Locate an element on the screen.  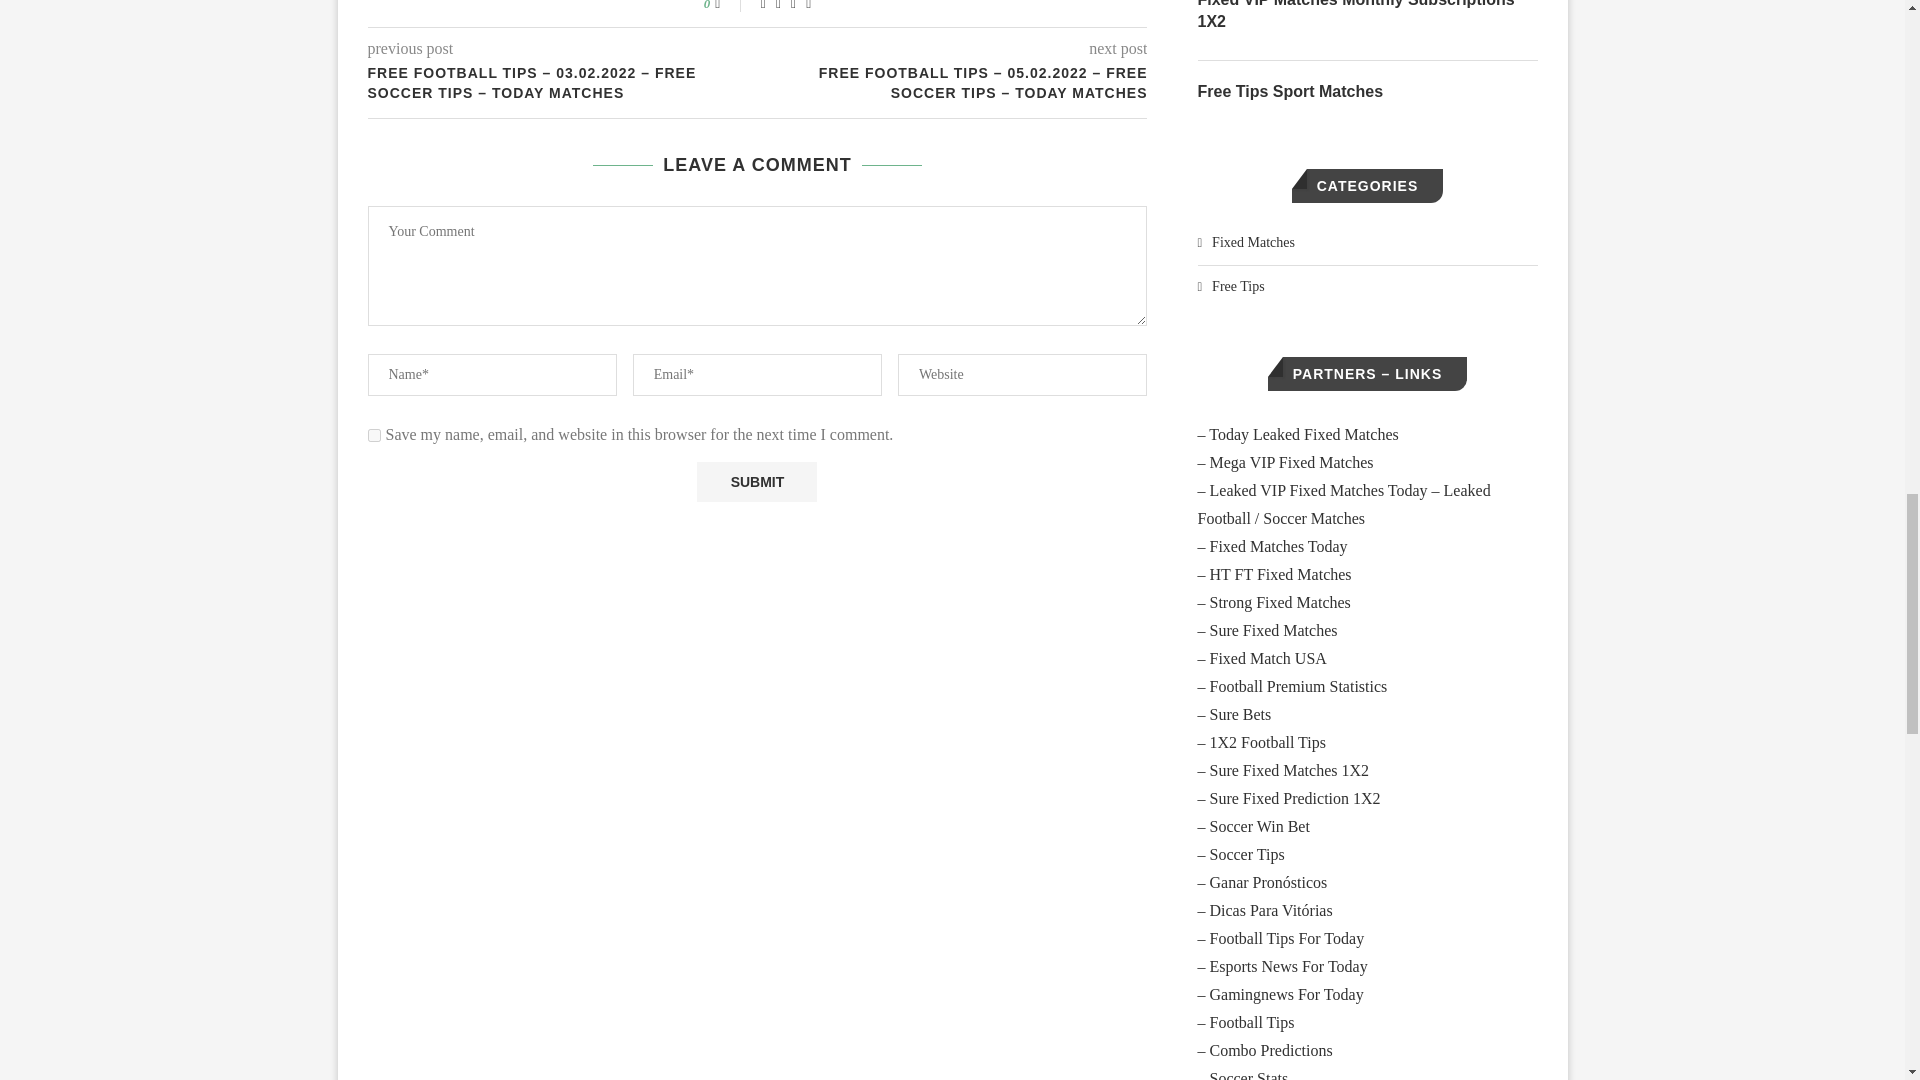
Like is located at coordinates (730, 6).